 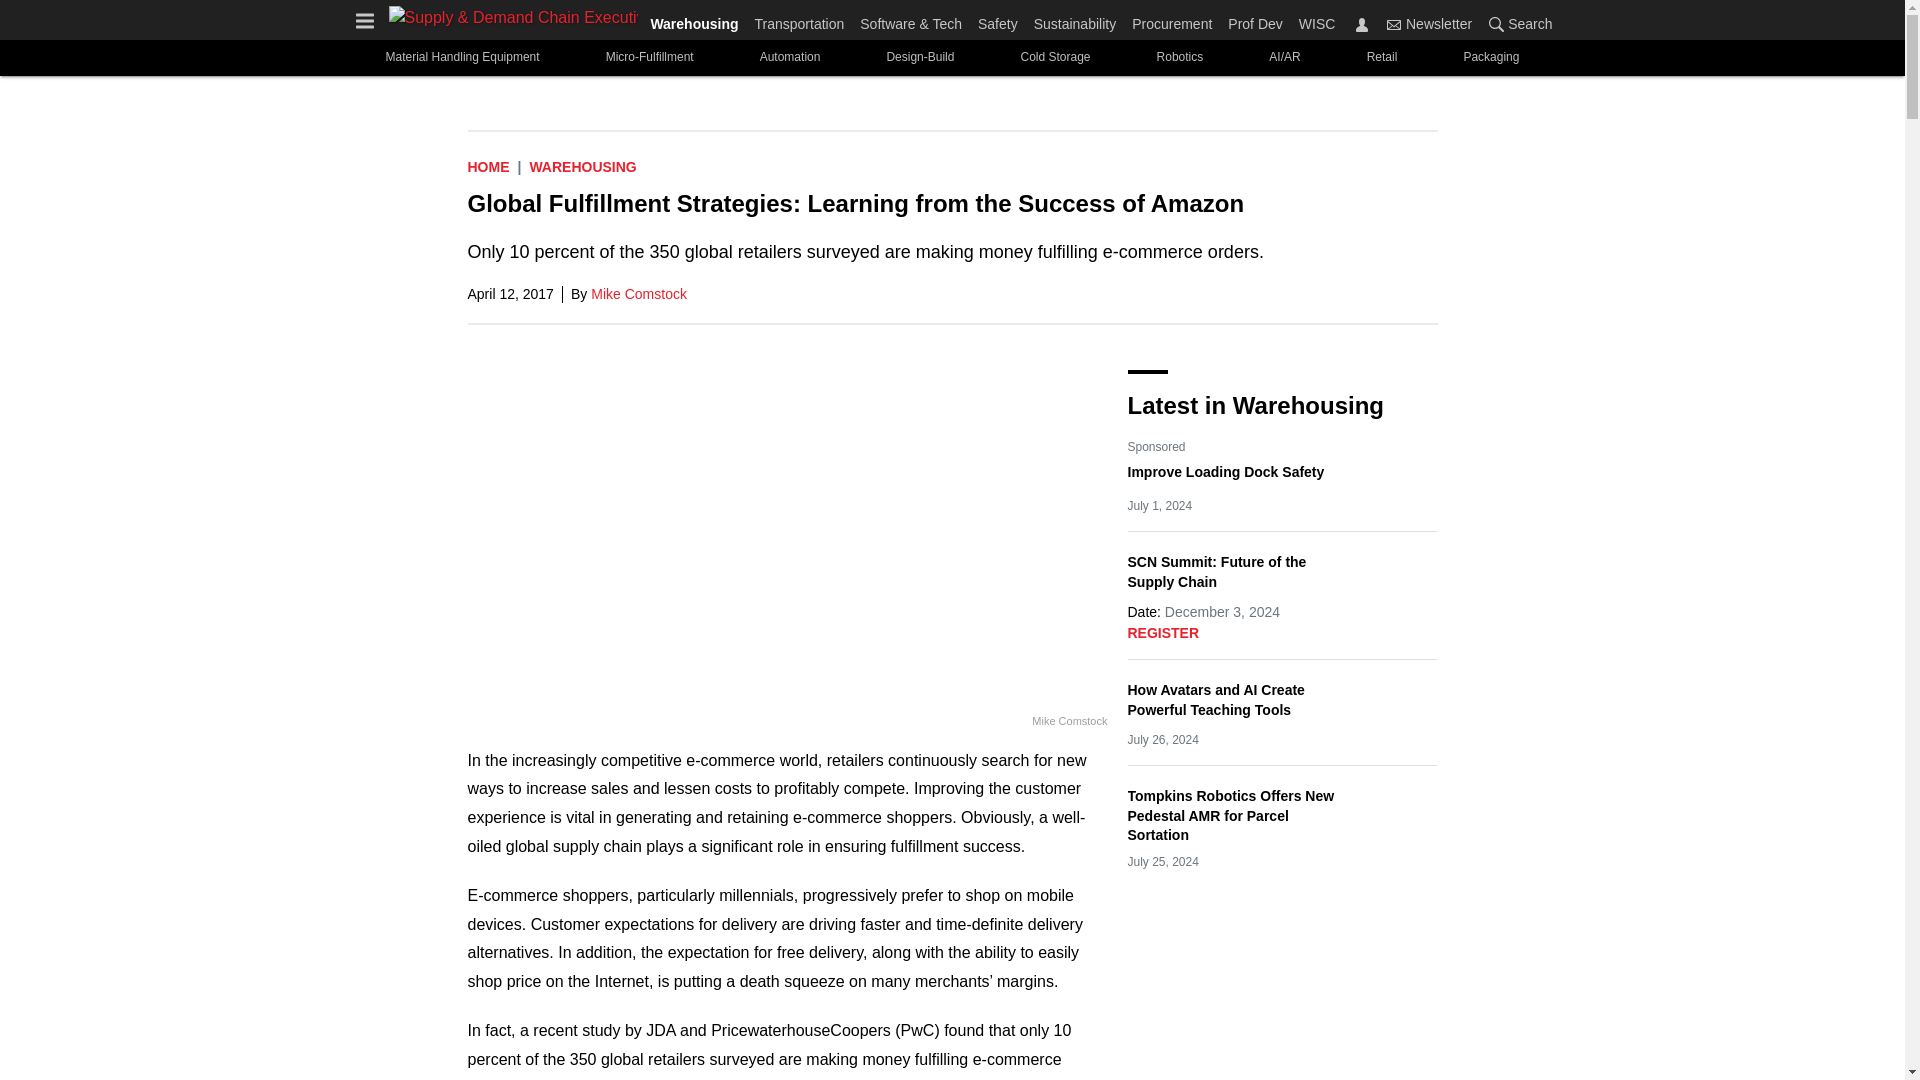 I want to click on Transportation, so click(x=799, y=20).